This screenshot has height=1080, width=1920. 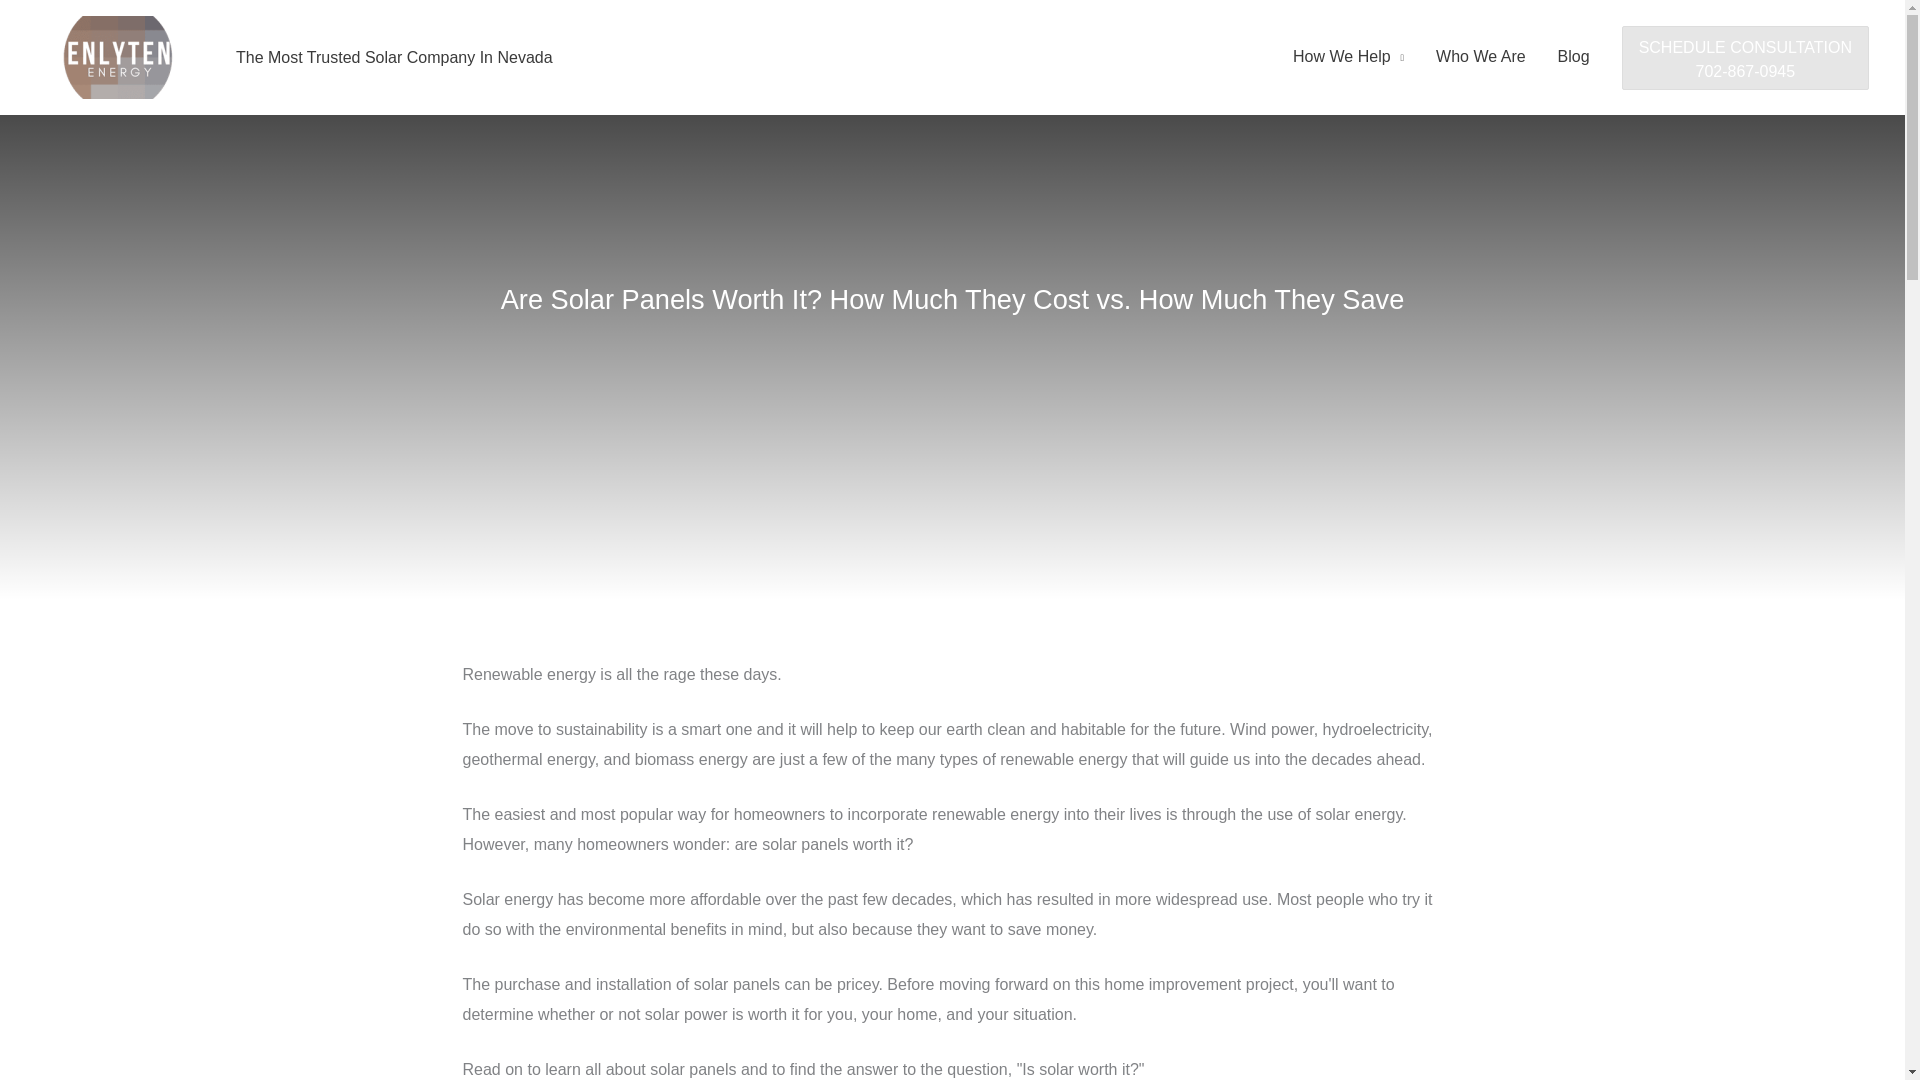 I want to click on The Most Trusted Solar Company In Nevada, so click(x=394, y=56).